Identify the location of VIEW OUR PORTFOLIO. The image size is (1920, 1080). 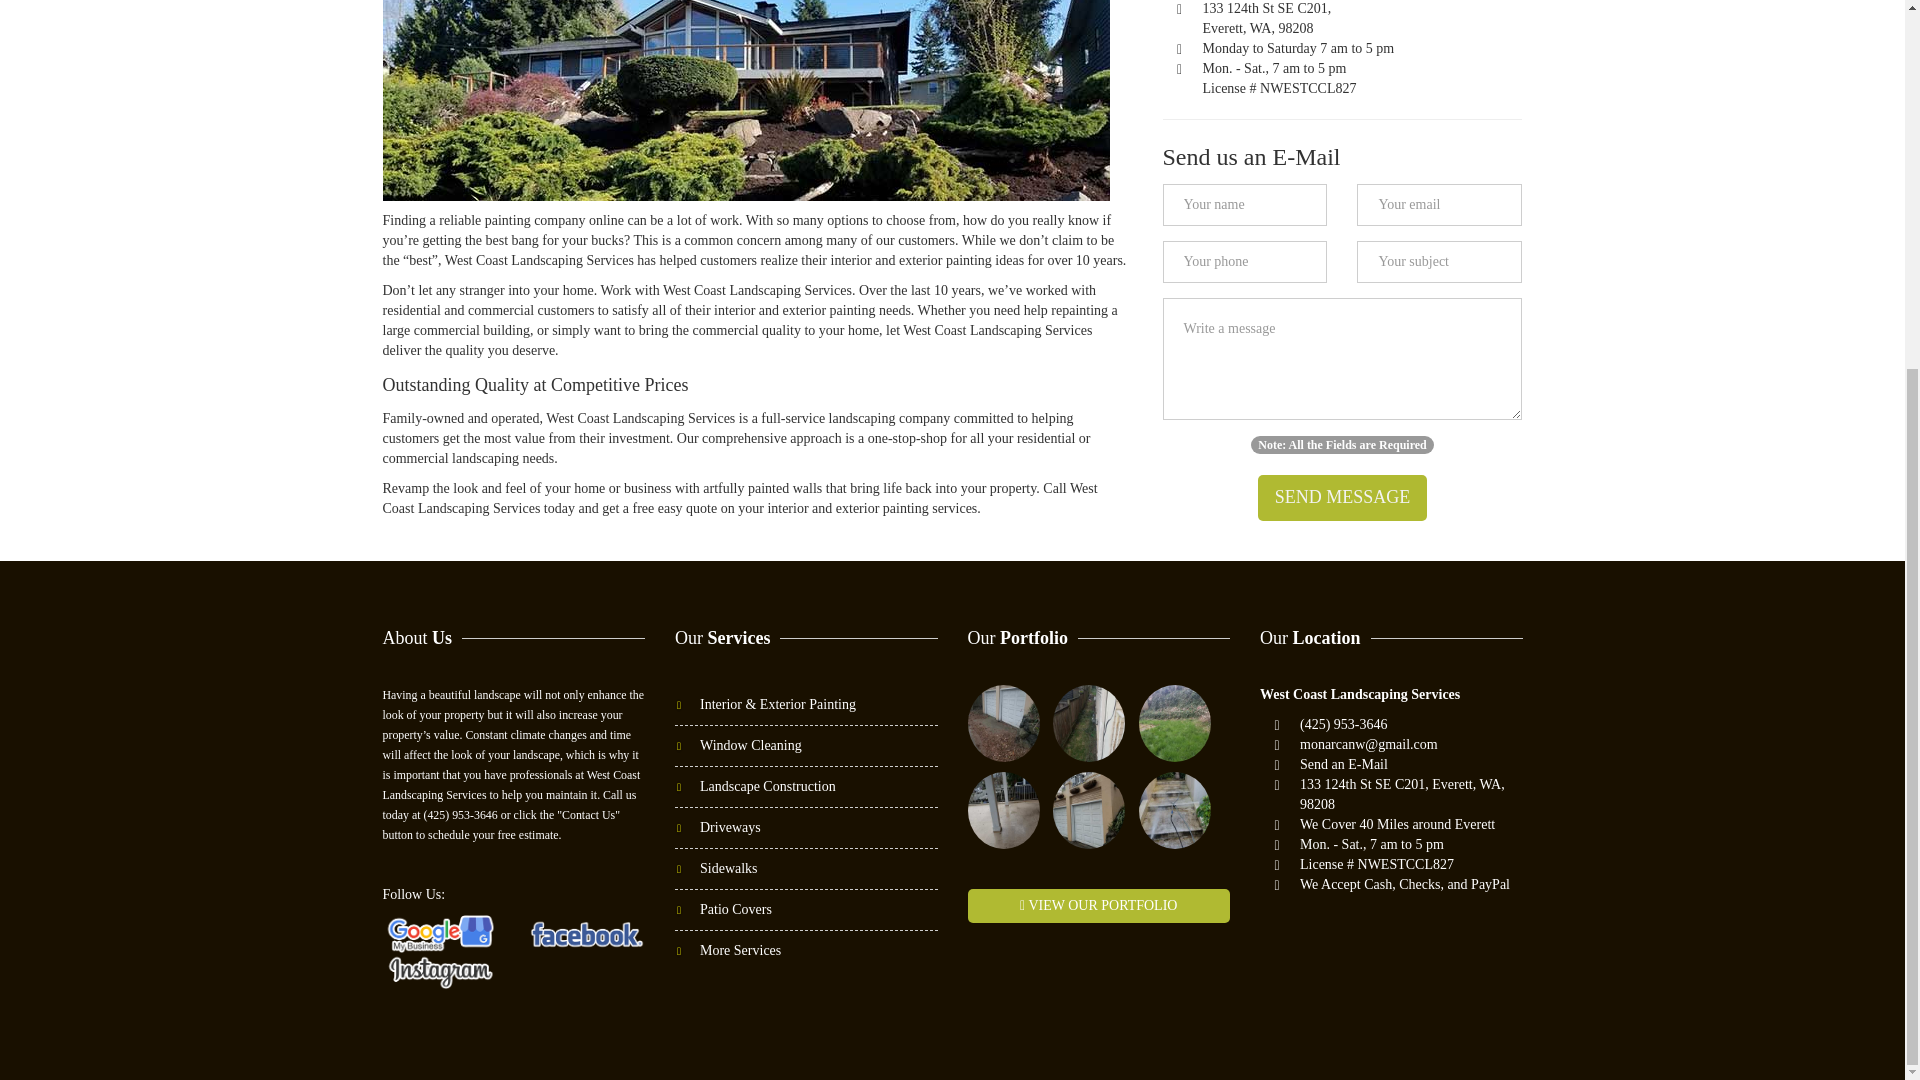
(1098, 906).